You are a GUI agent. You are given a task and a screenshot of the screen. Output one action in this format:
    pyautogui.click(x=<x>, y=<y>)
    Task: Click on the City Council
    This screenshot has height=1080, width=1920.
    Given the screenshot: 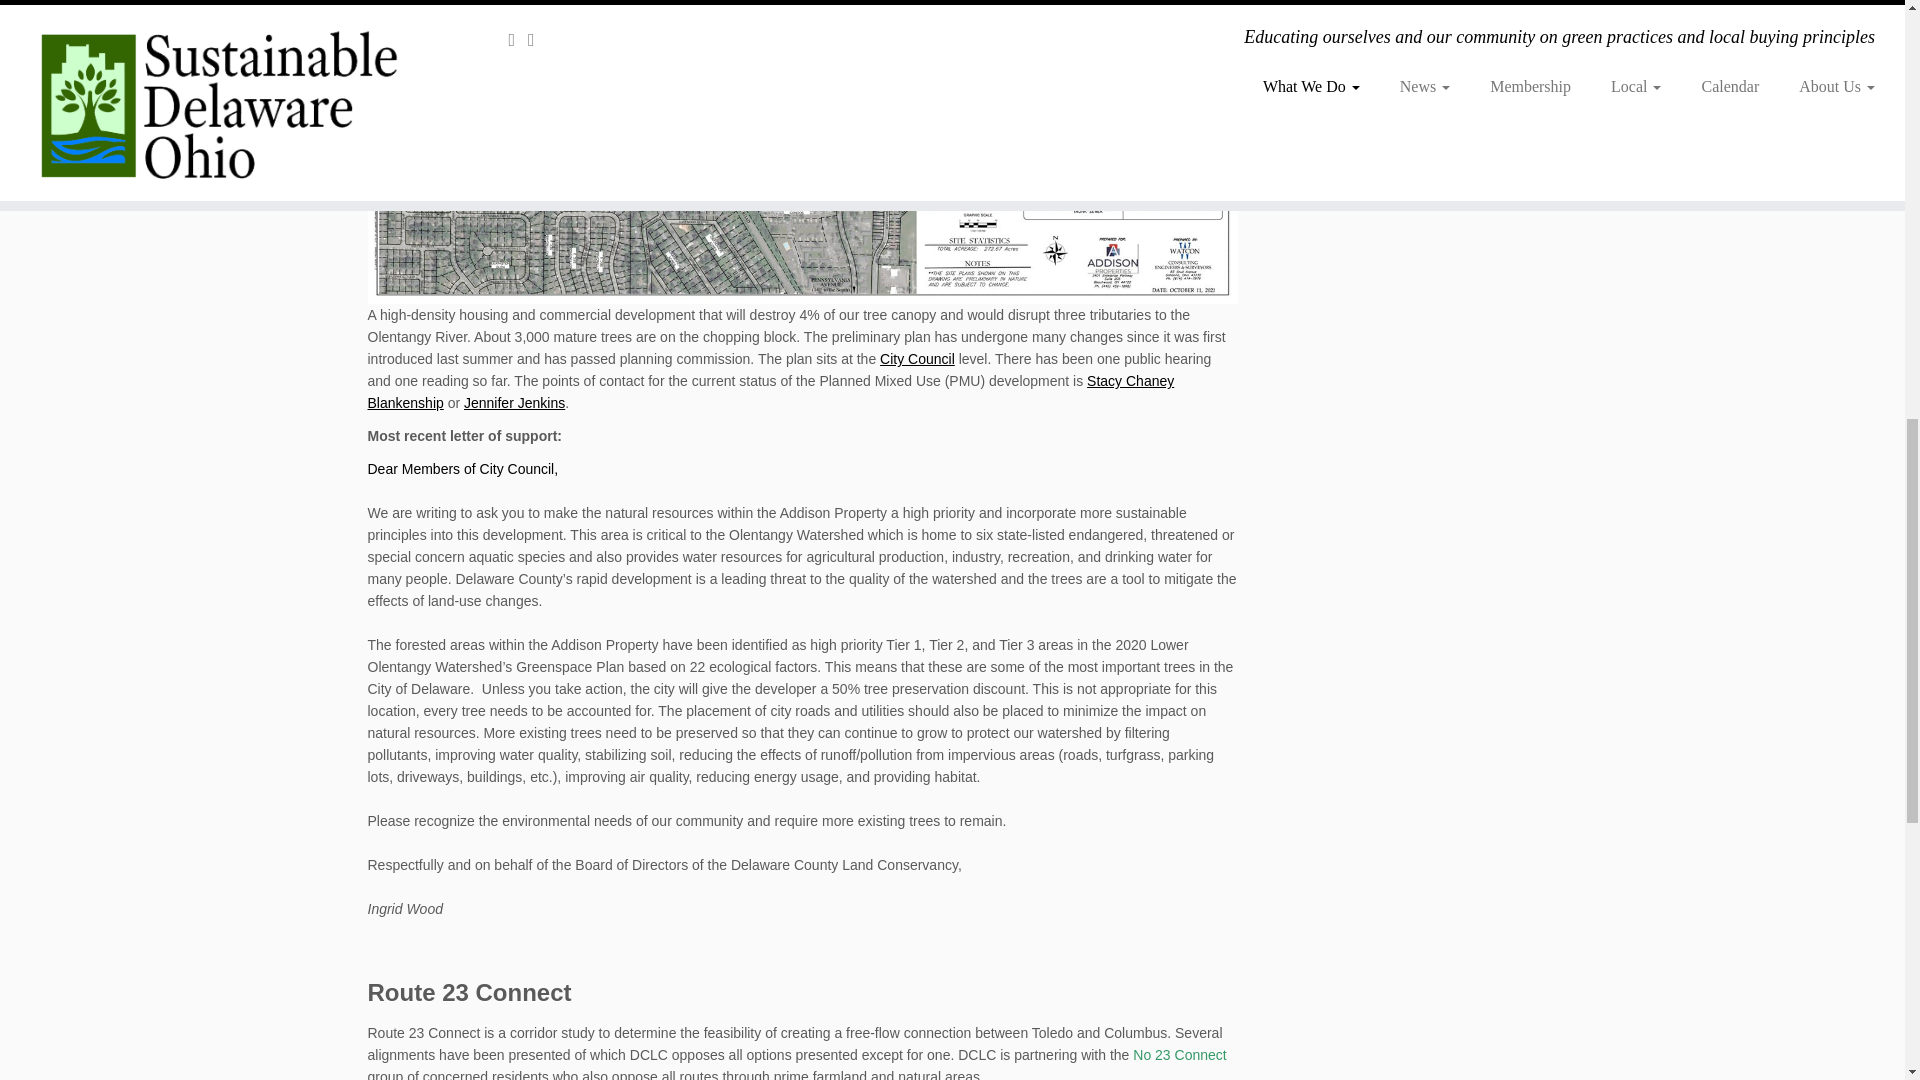 What is the action you would take?
    pyautogui.click(x=916, y=359)
    